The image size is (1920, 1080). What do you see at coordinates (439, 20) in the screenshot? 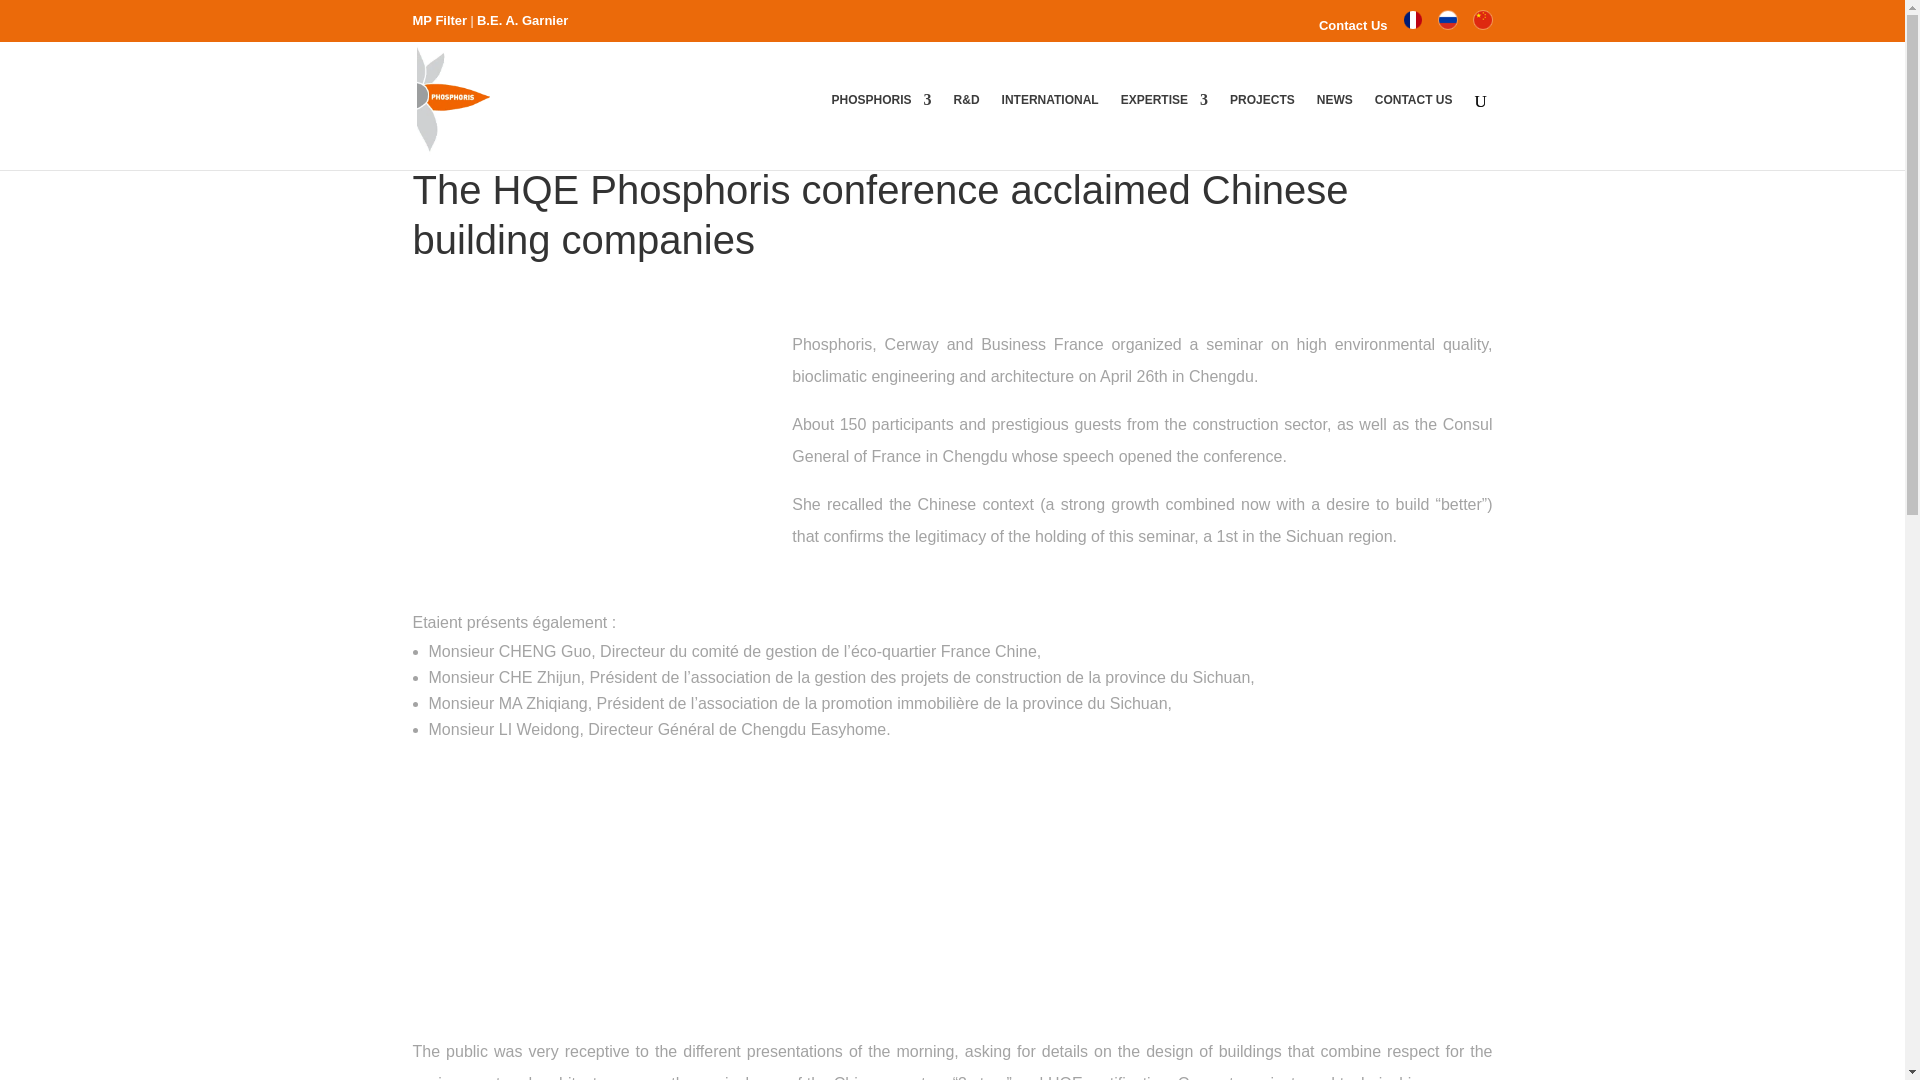
I see `MP Filter` at bounding box center [439, 20].